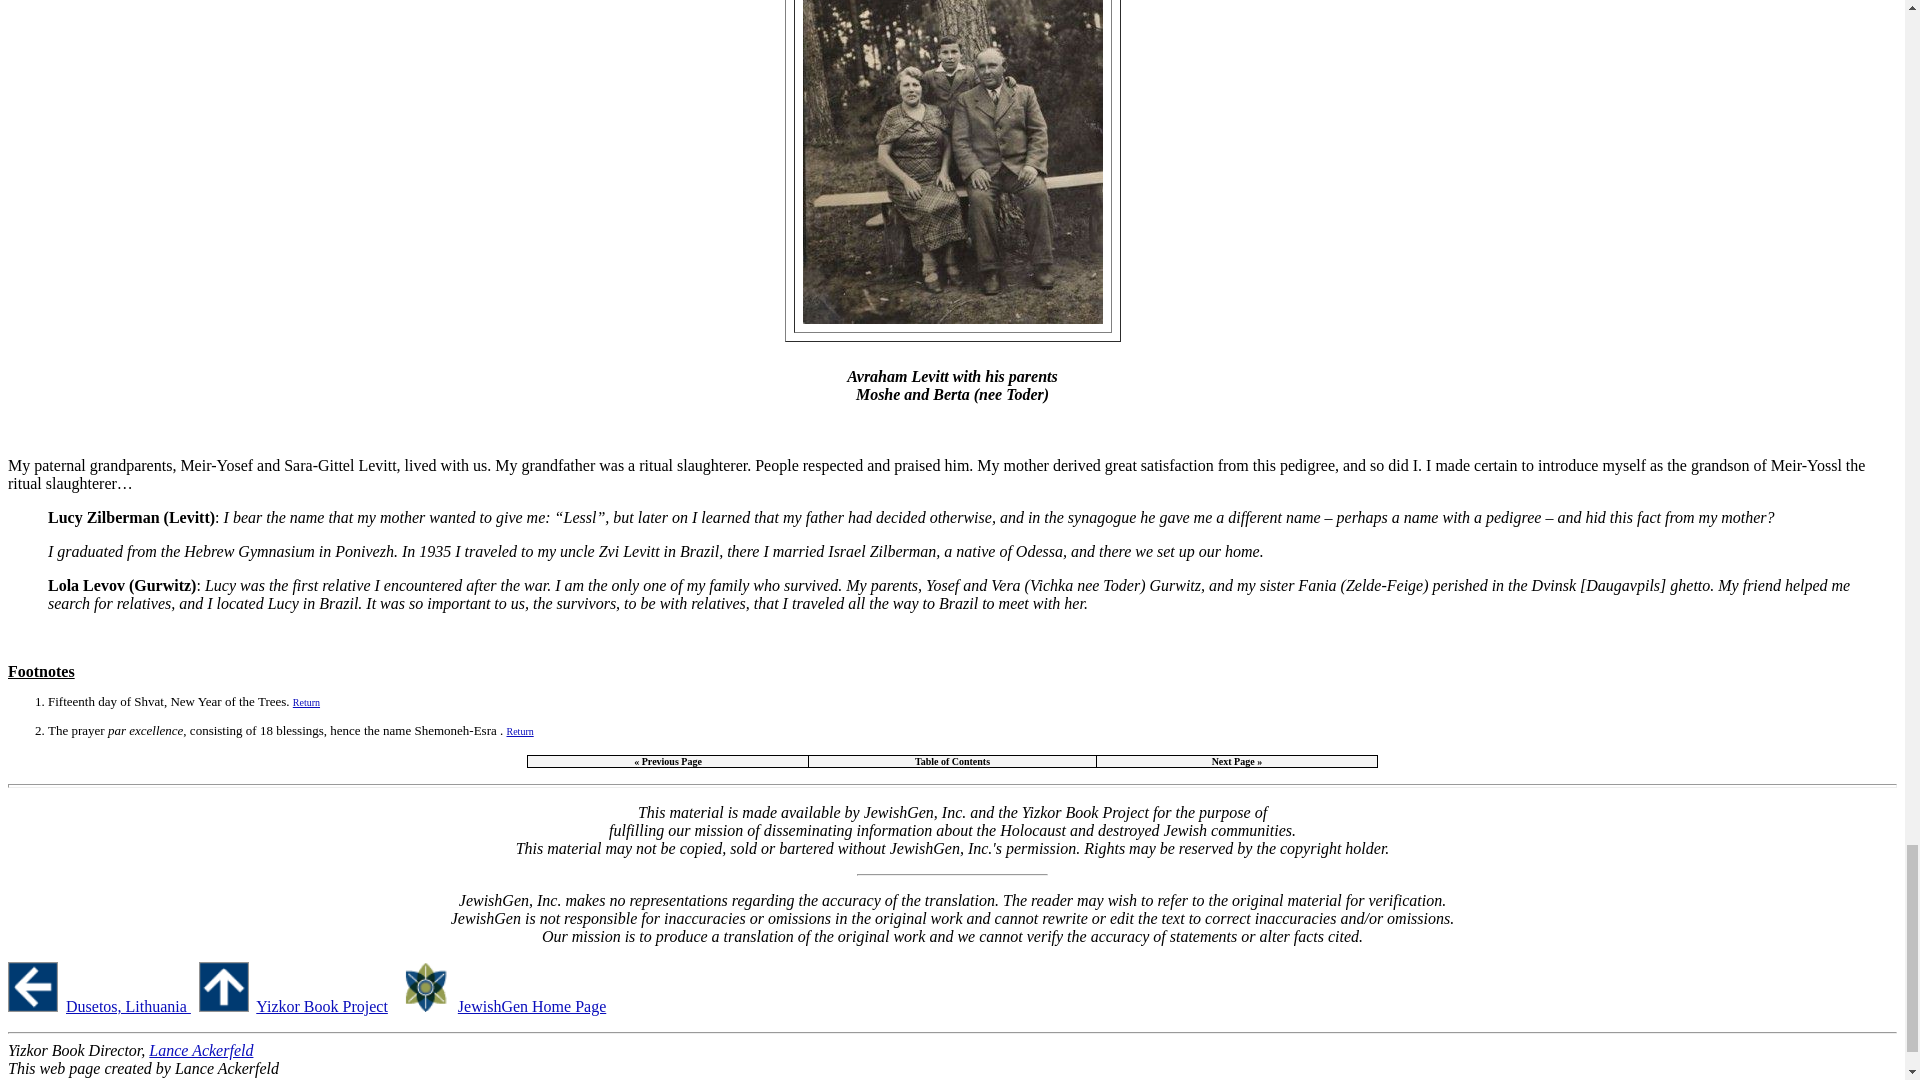 The image size is (1920, 1080). I want to click on Table of Contents, so click(952, 761).